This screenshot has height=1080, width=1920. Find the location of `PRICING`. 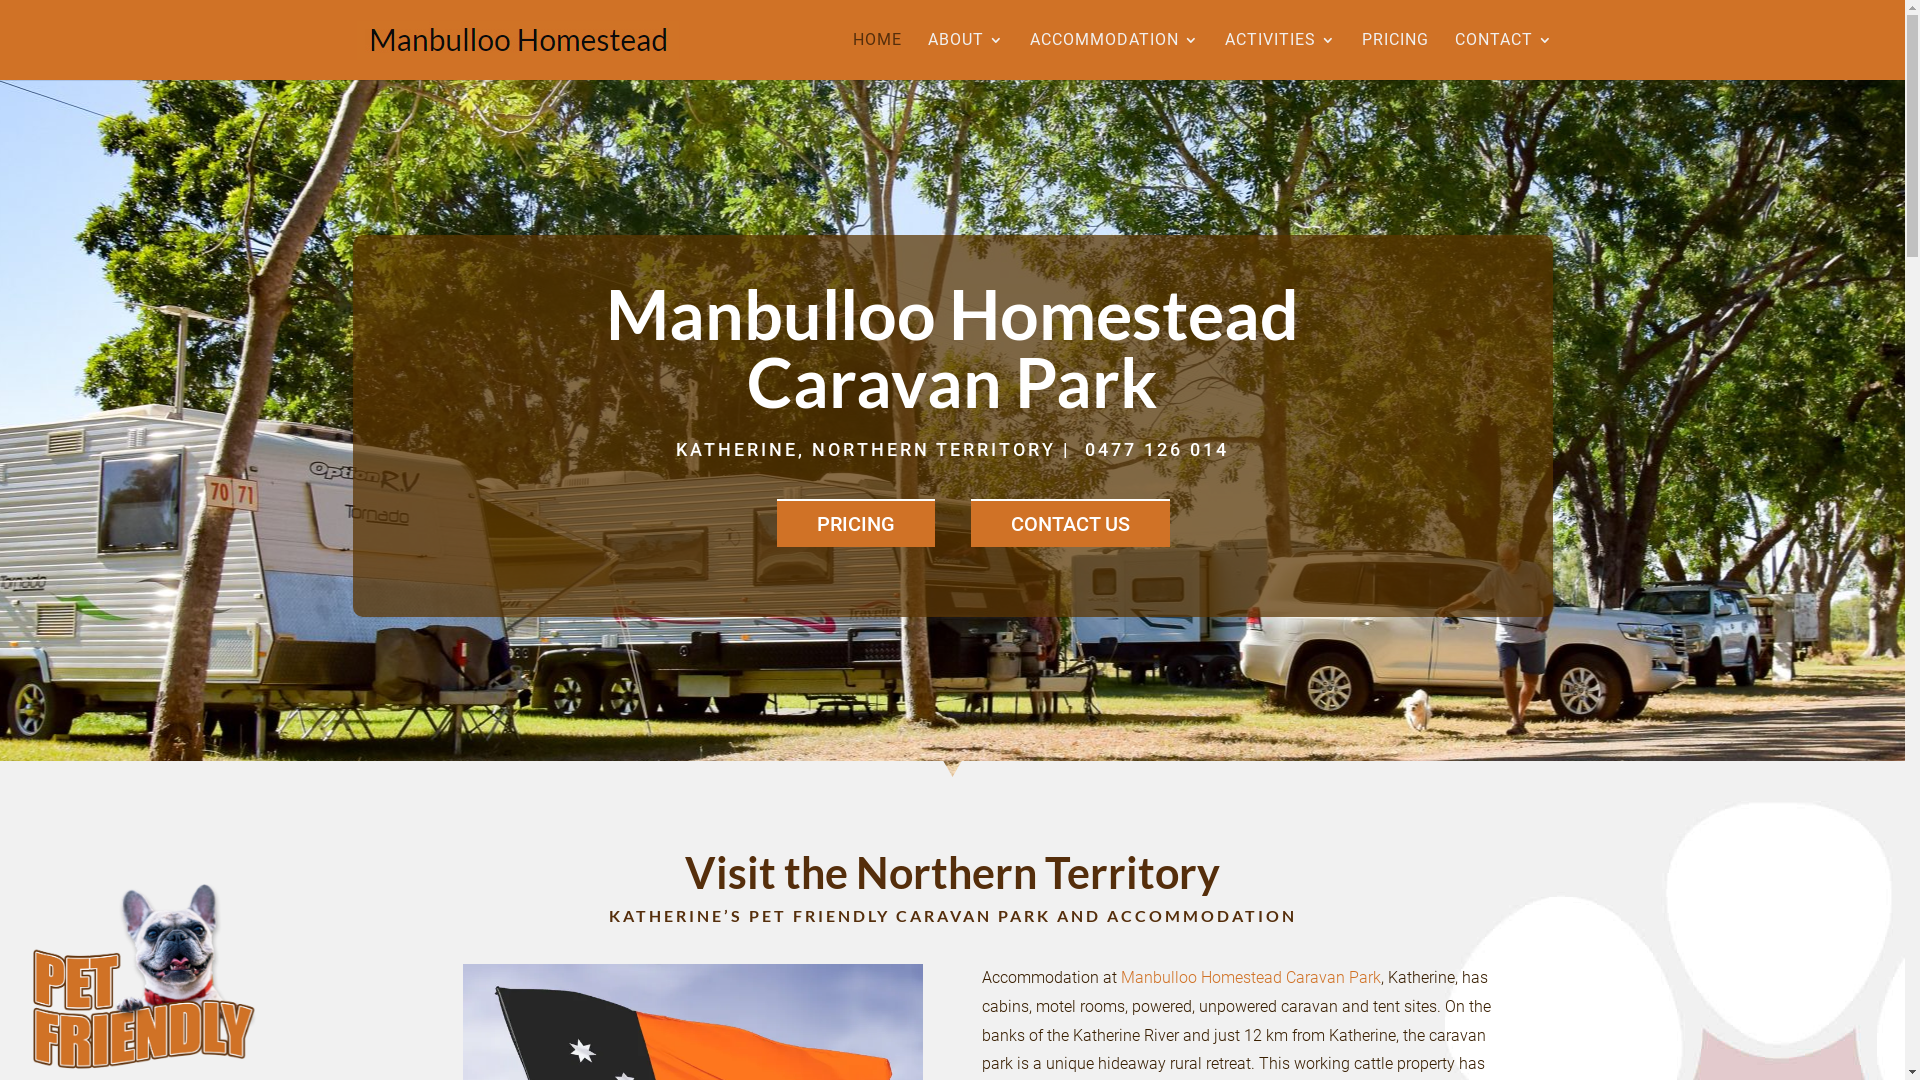

PRICING is located at coordinates (855, 523).